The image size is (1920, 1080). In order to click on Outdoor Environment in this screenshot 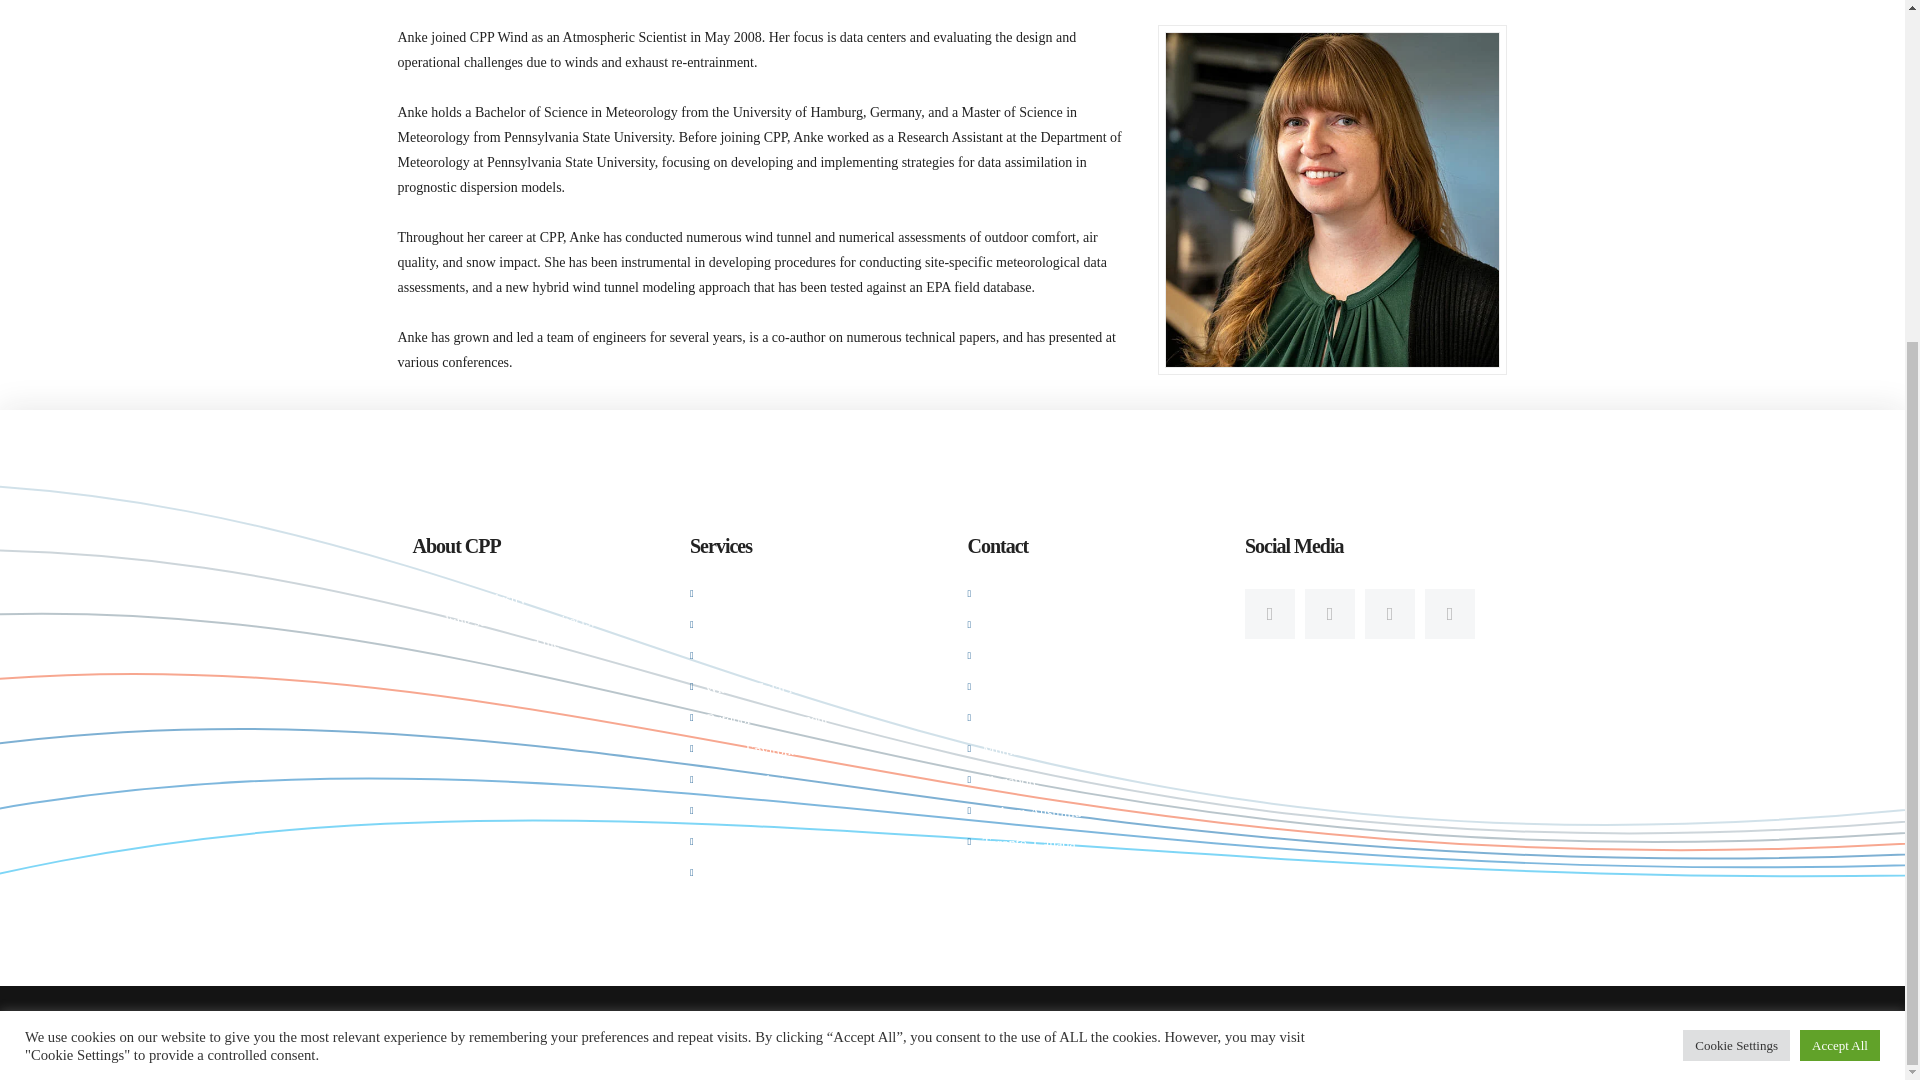, I will do `click(766, 718)`.